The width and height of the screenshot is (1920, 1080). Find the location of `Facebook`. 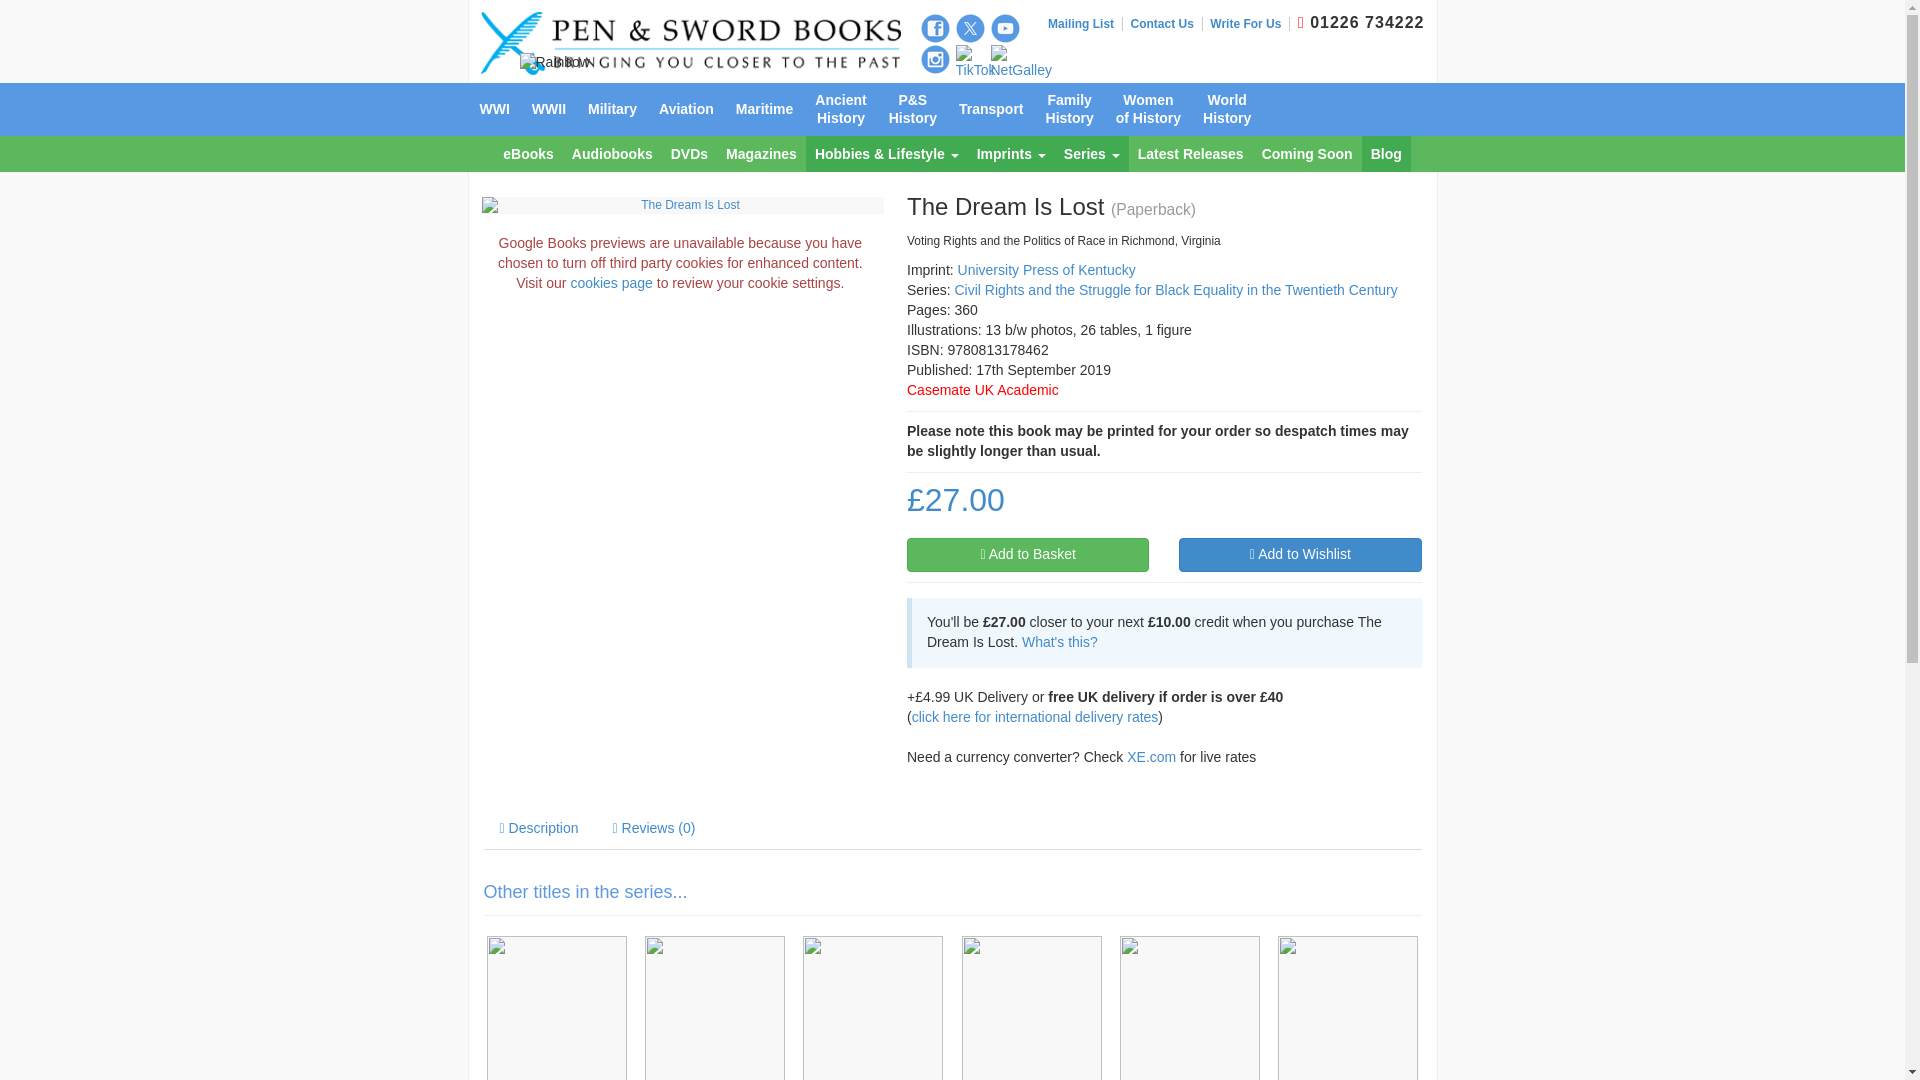

Facebook is located at coordinates (934, 28).